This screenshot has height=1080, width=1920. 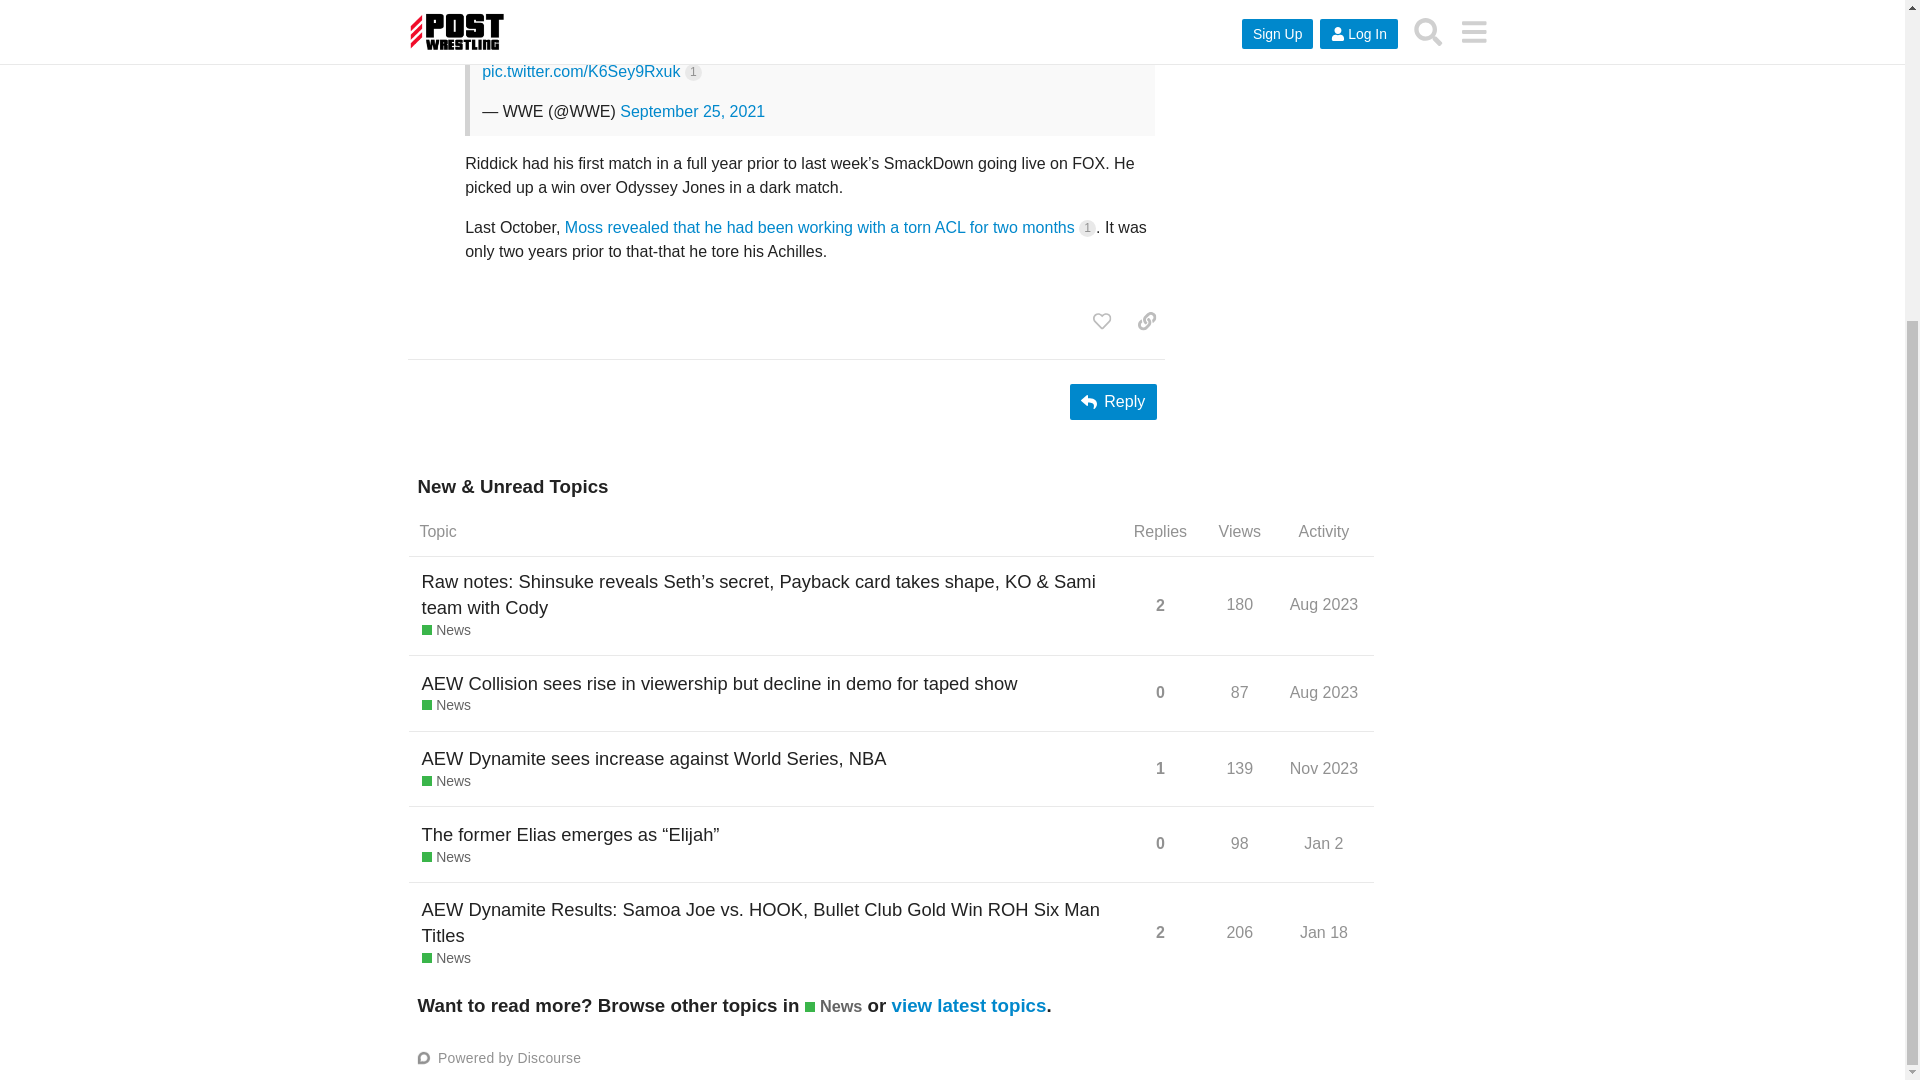 I want to click on September 25, 2021, so click(x=1324, y=768).